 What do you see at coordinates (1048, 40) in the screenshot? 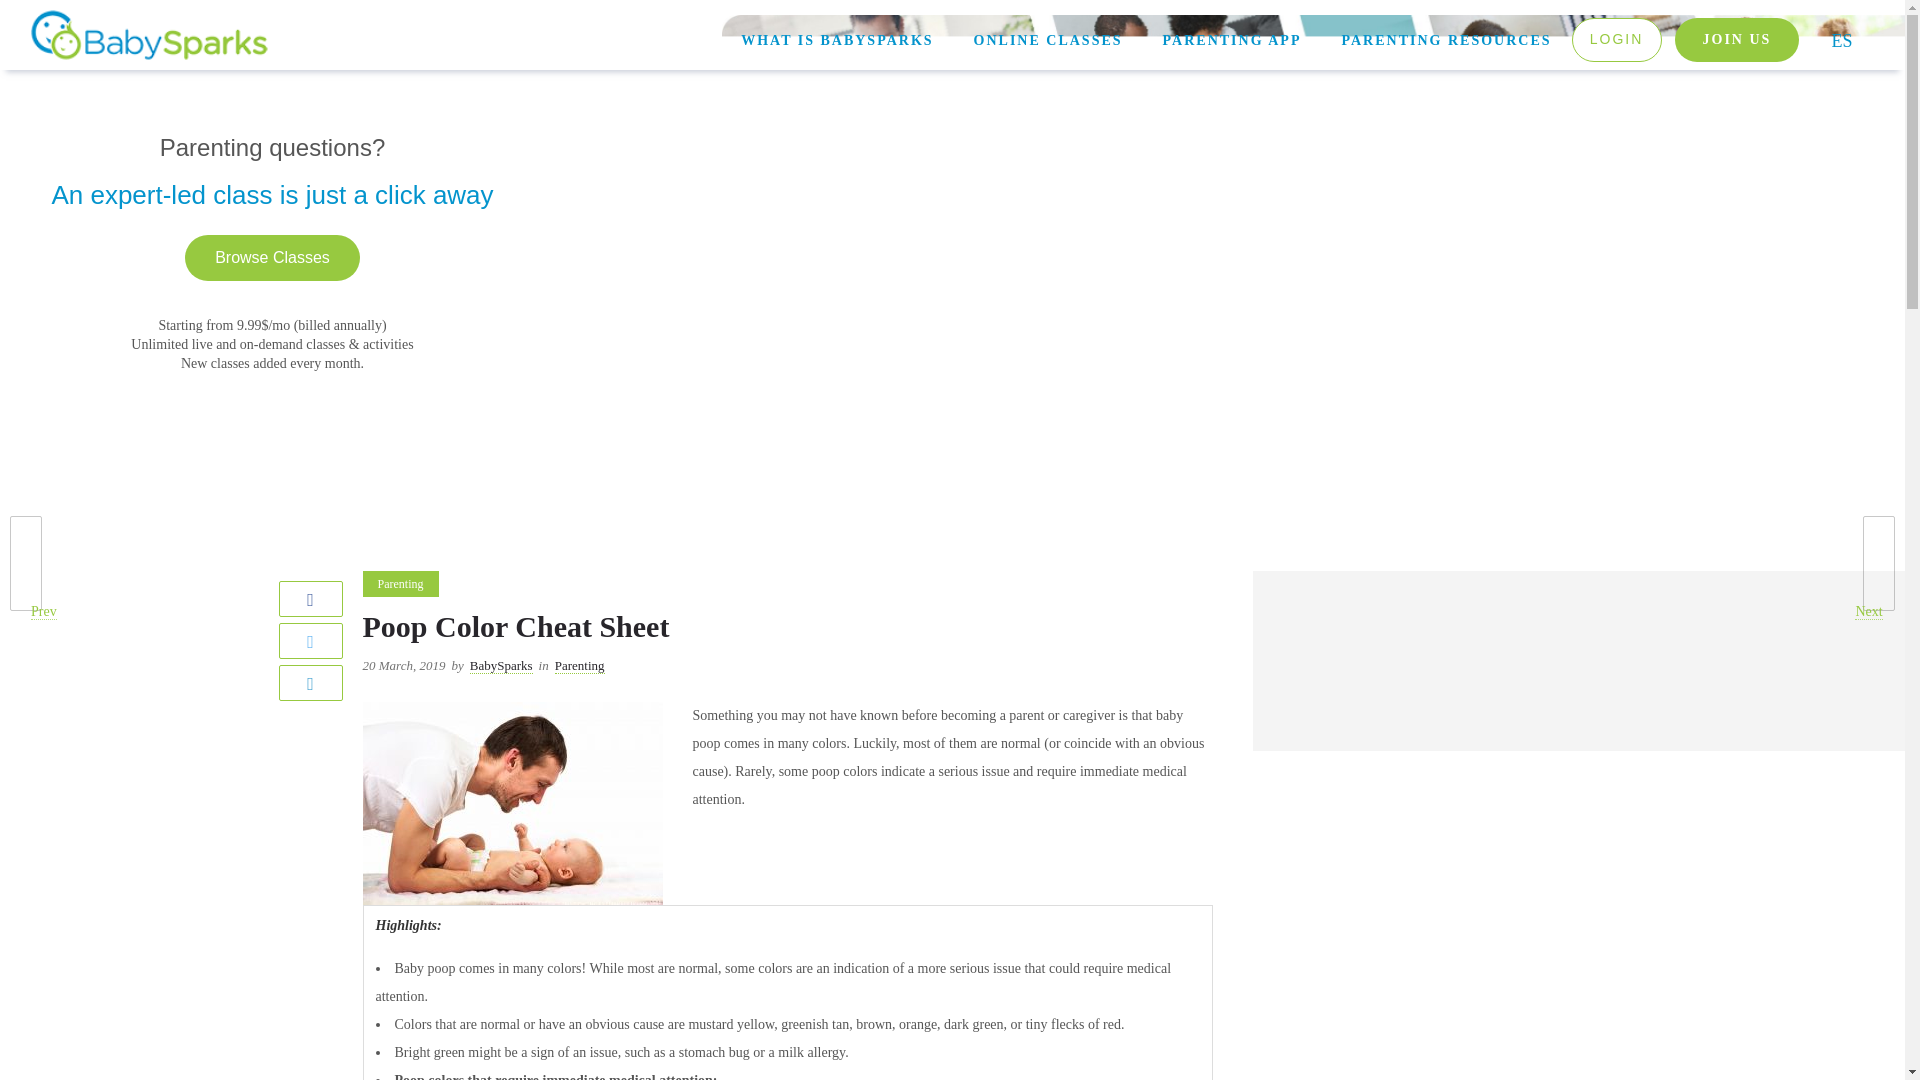
I see `ONLINE CLASSES` at bounding box center [1048, 40].